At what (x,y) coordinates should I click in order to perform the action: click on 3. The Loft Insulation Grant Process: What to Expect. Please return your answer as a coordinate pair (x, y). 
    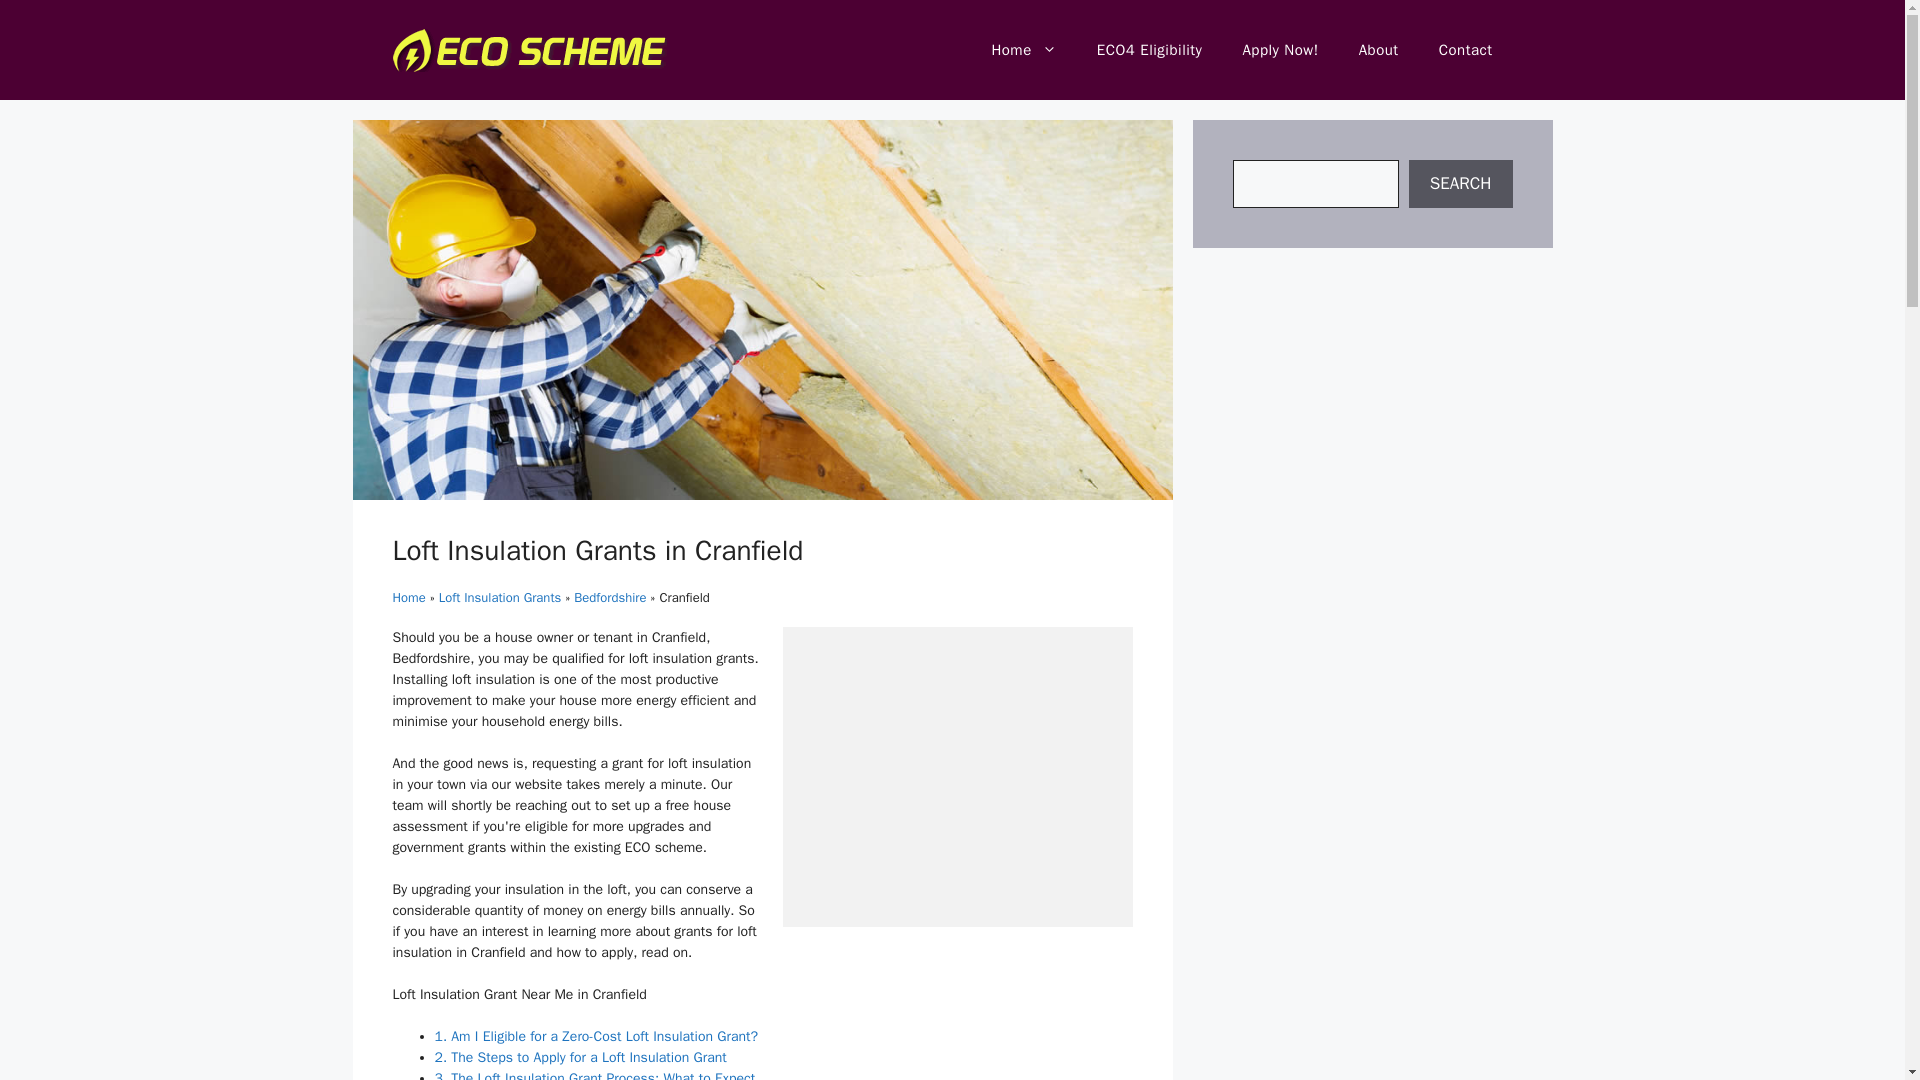
    Looking at the image, I should click on (594, 1075).